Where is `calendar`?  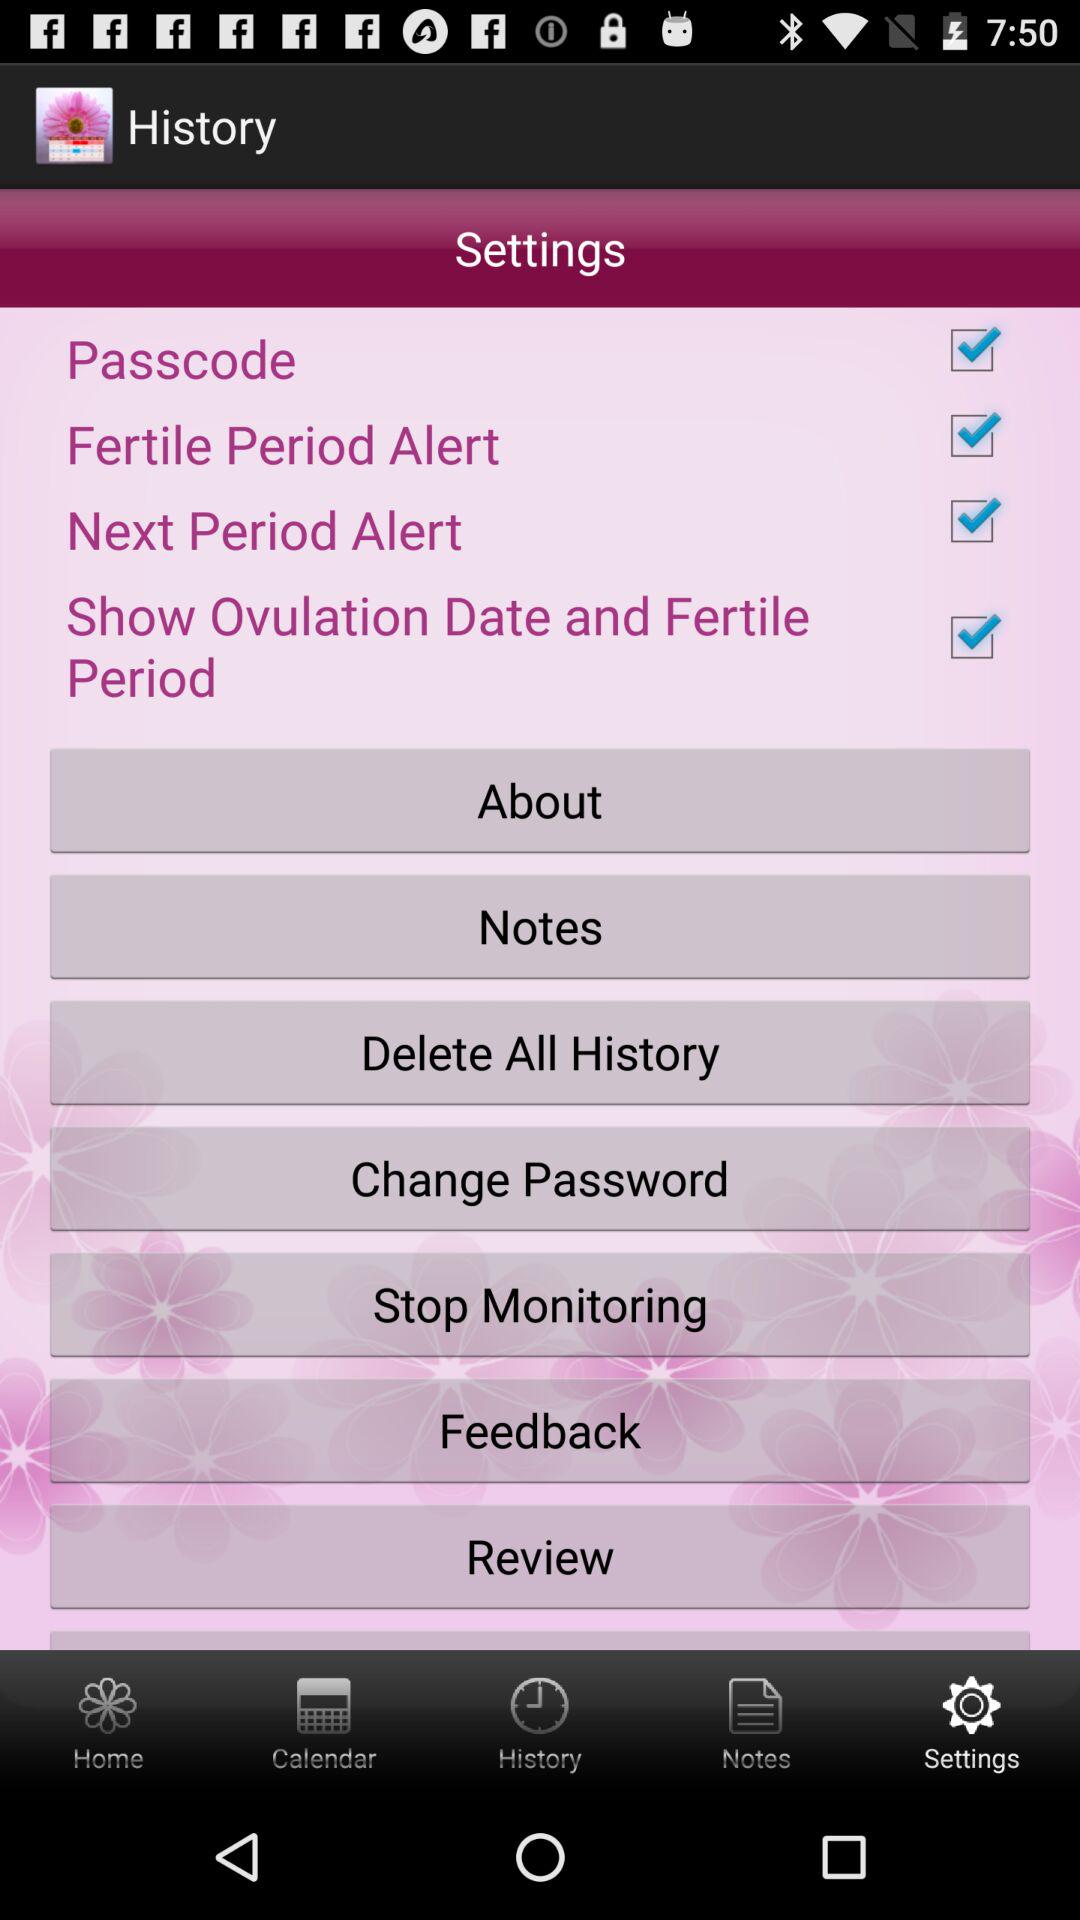 calendar is located at coordinates (324, 1722).